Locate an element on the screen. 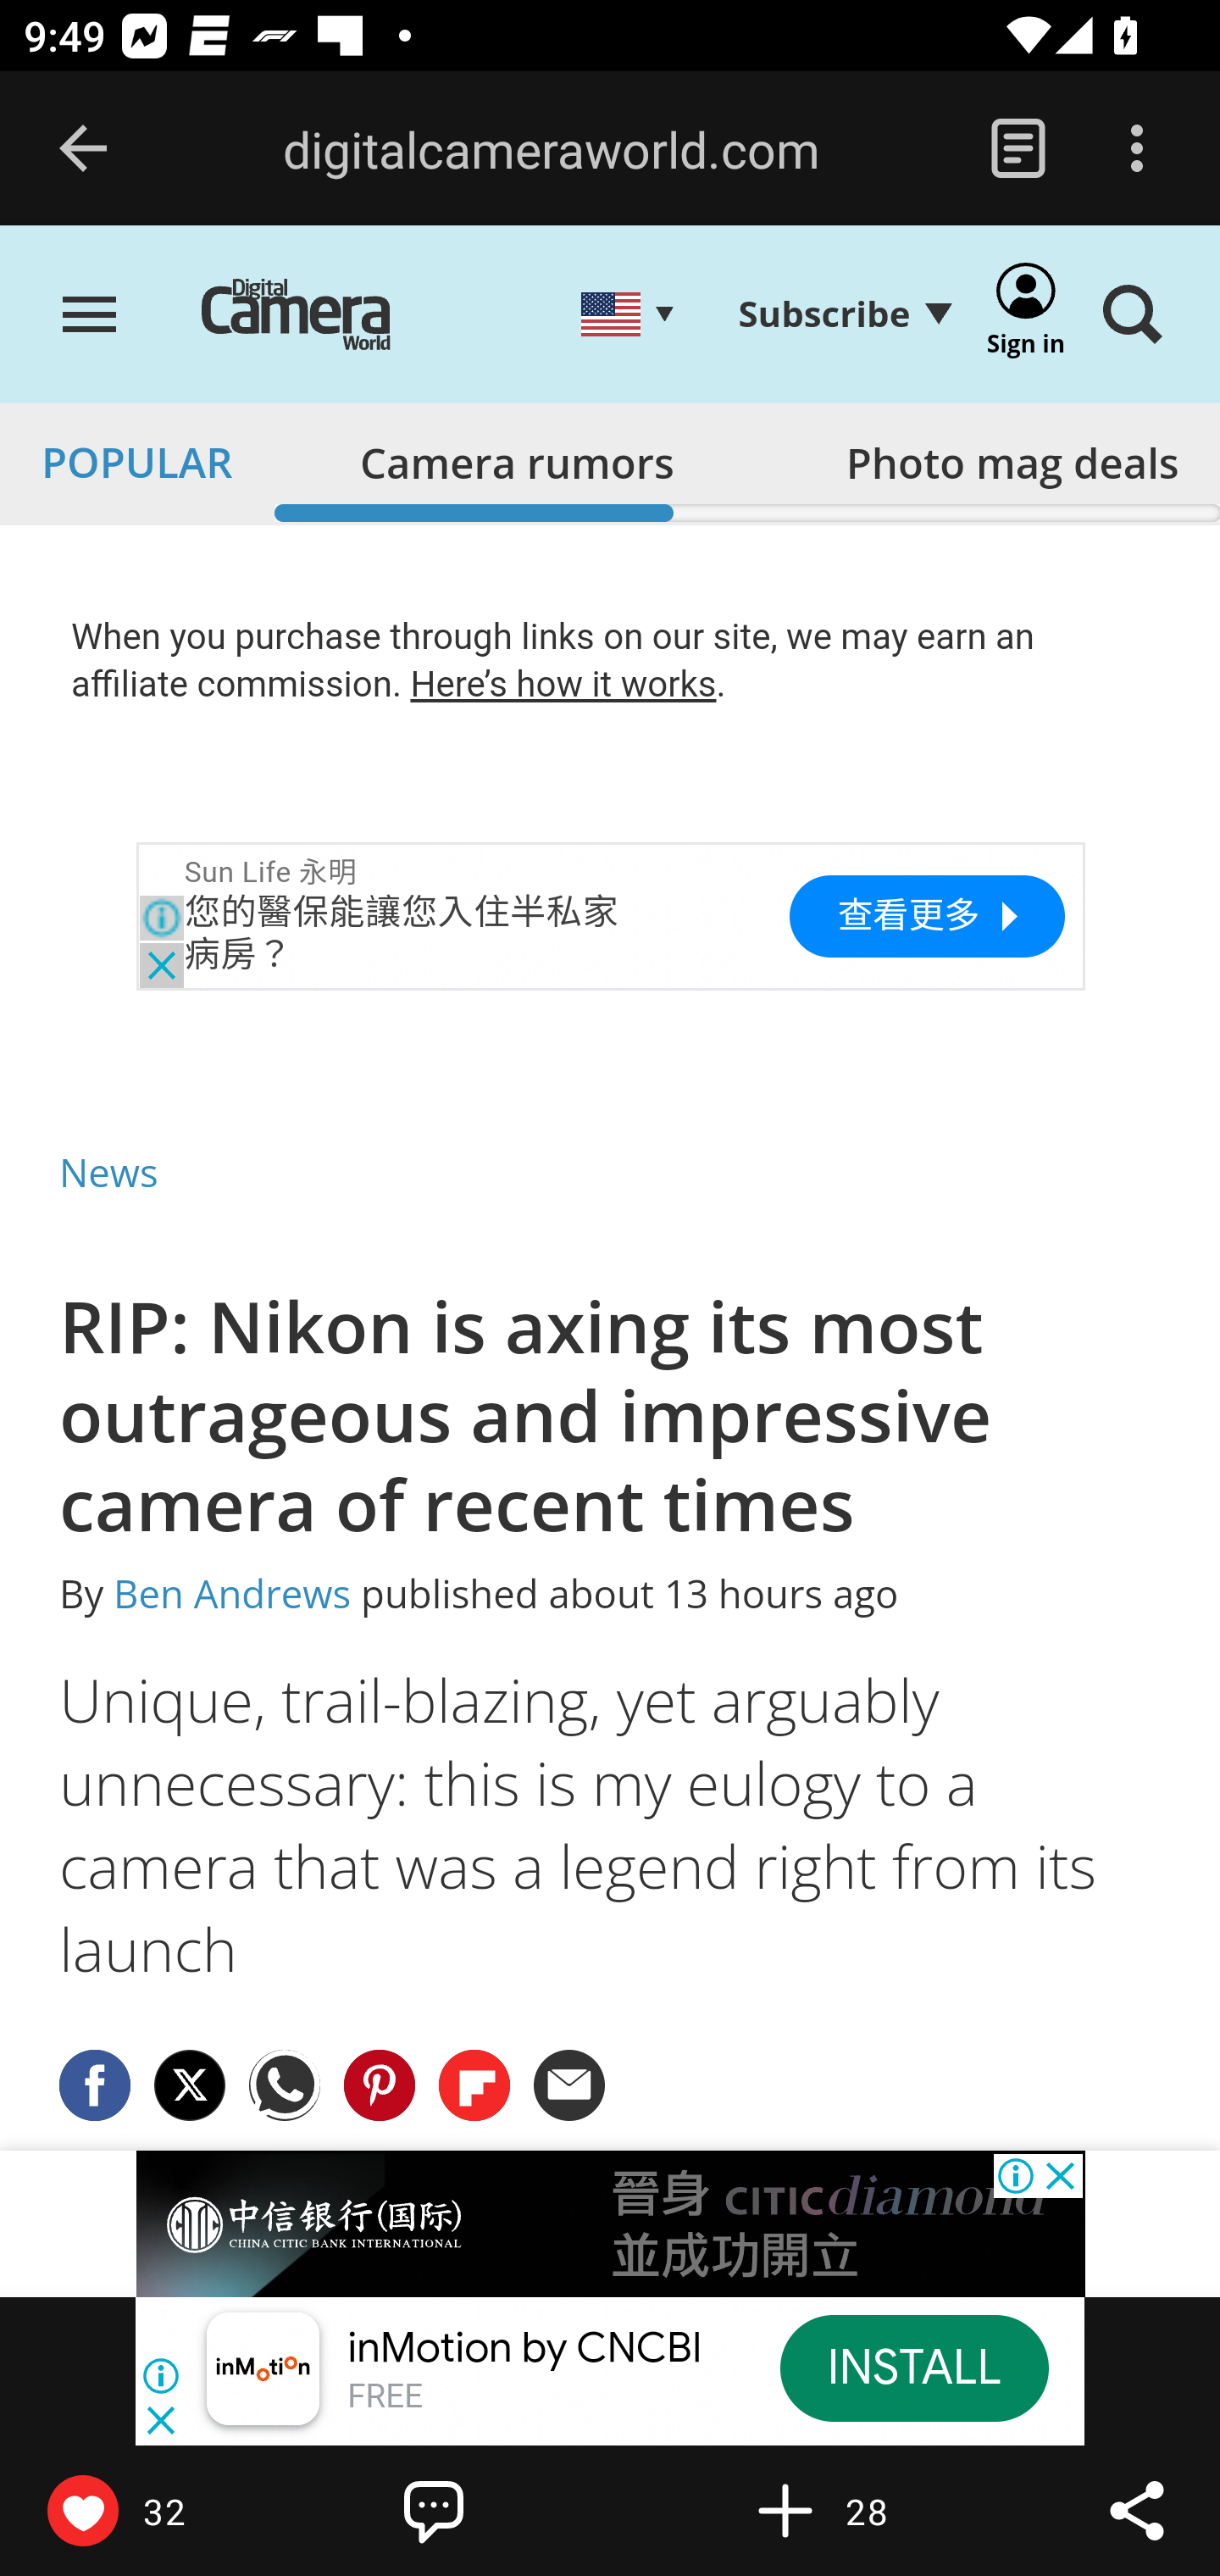 The width and height of the screenshot is (1220, 2576). Share this page on Pinterest is located at coordinates (380, 2083).